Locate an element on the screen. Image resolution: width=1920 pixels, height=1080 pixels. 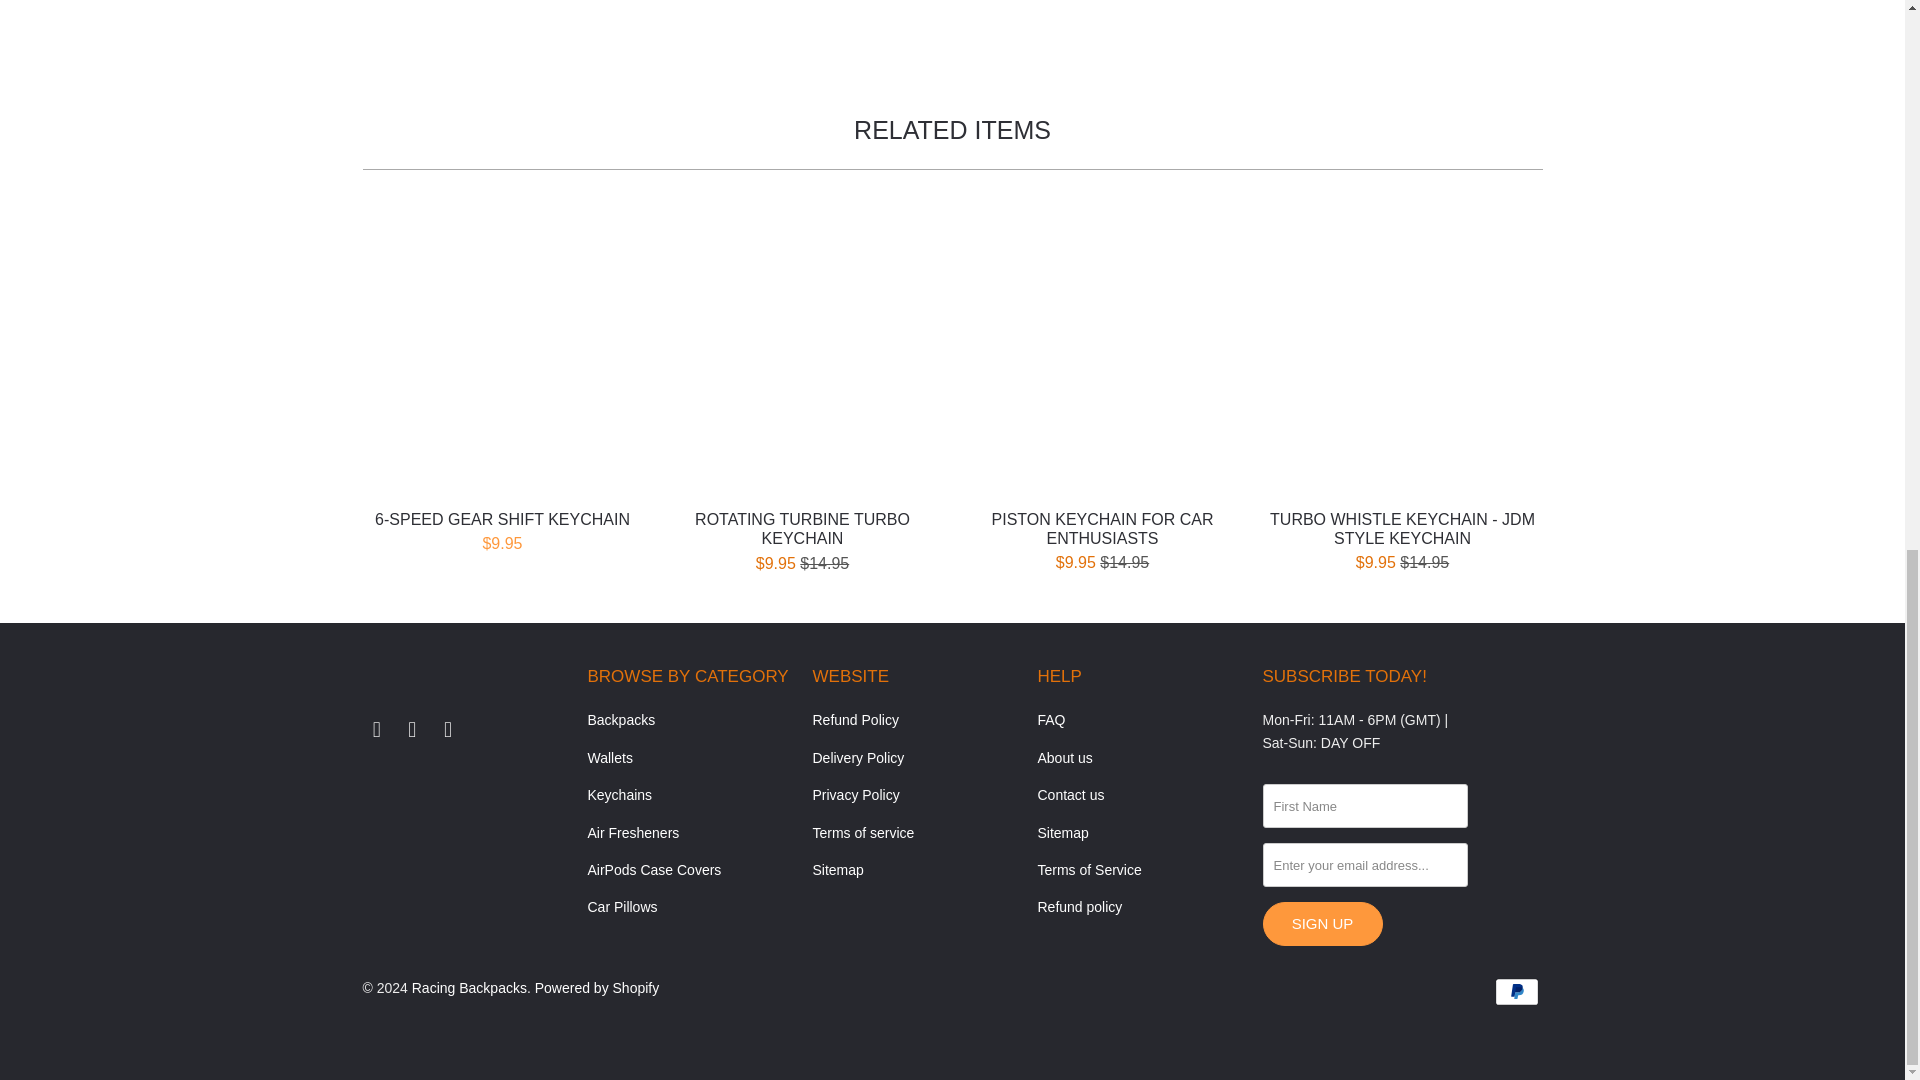
PayPal is located at coordinates (1517, 992).